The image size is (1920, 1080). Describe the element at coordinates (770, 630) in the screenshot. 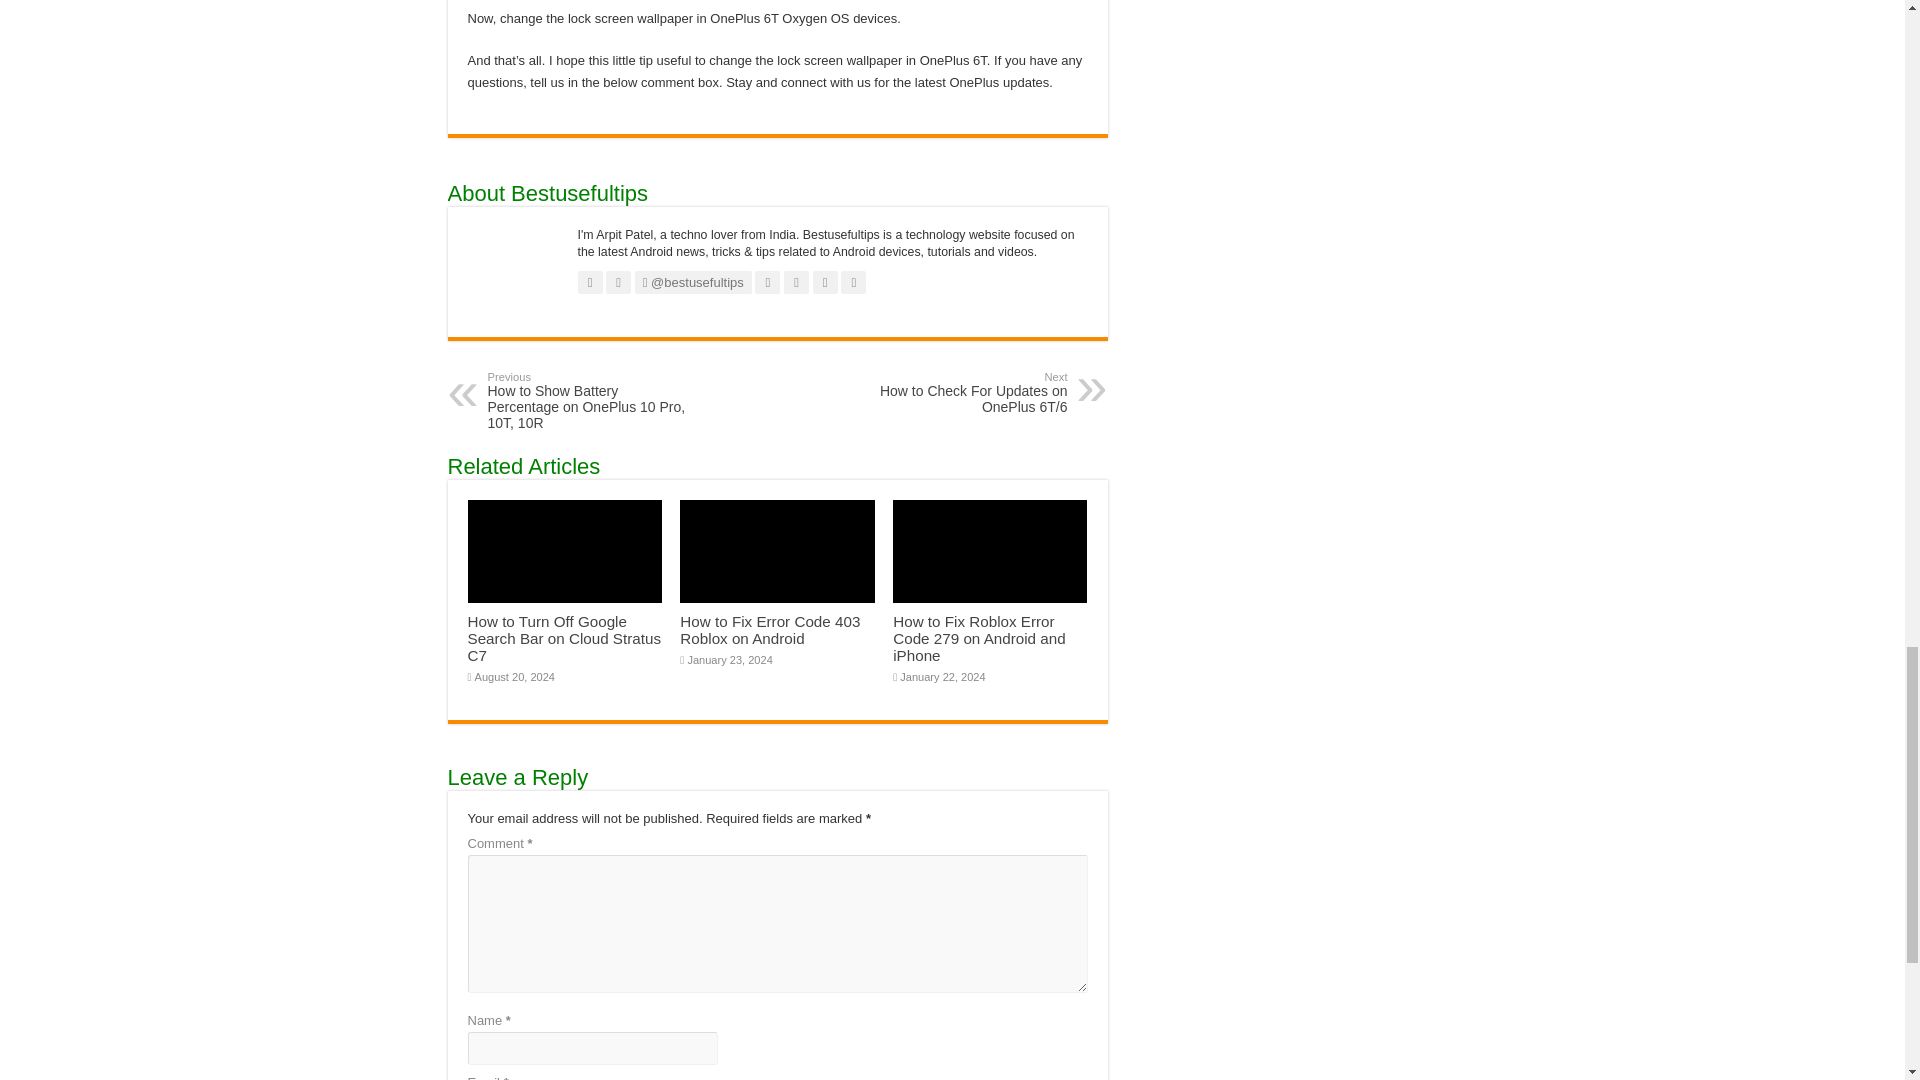

I see `How to Fix Error Code 403 Roblox on Android` at that location.